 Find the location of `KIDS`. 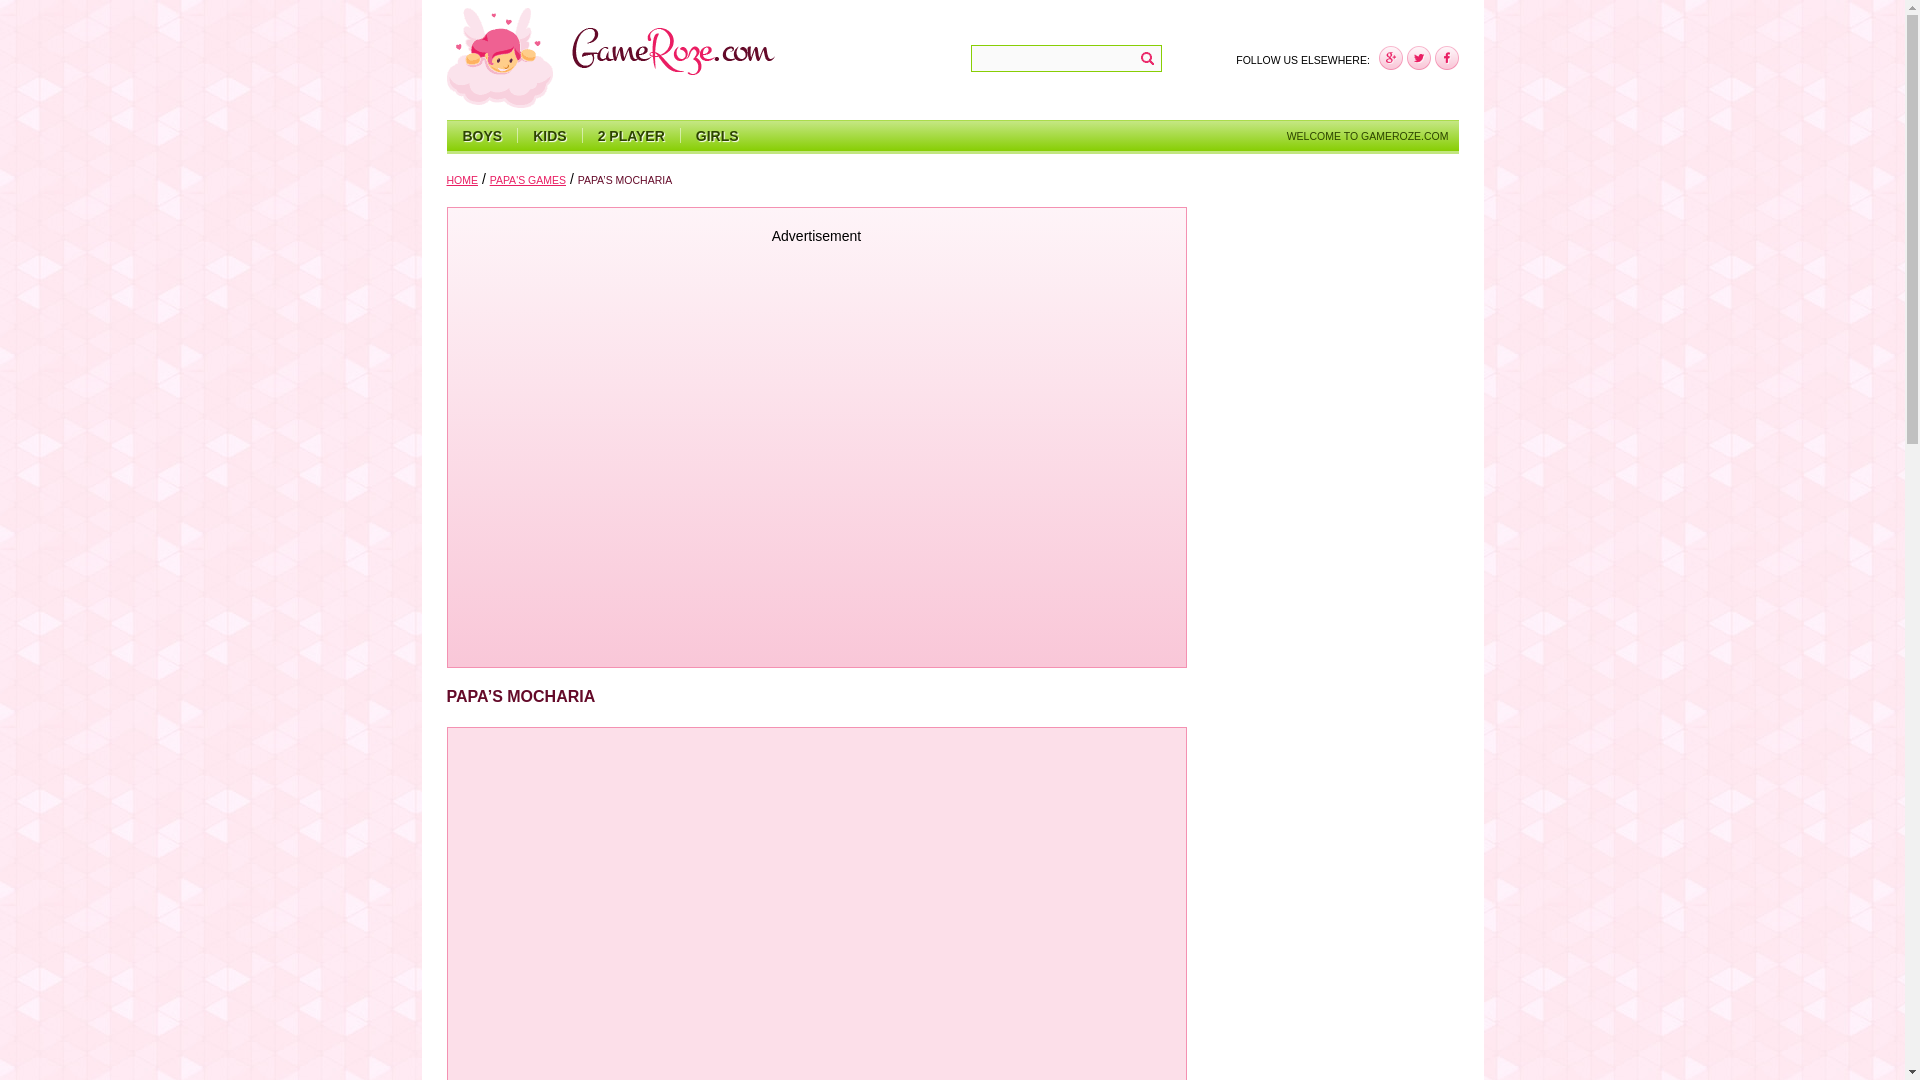

KIDS is located at coordinates (548, 136).